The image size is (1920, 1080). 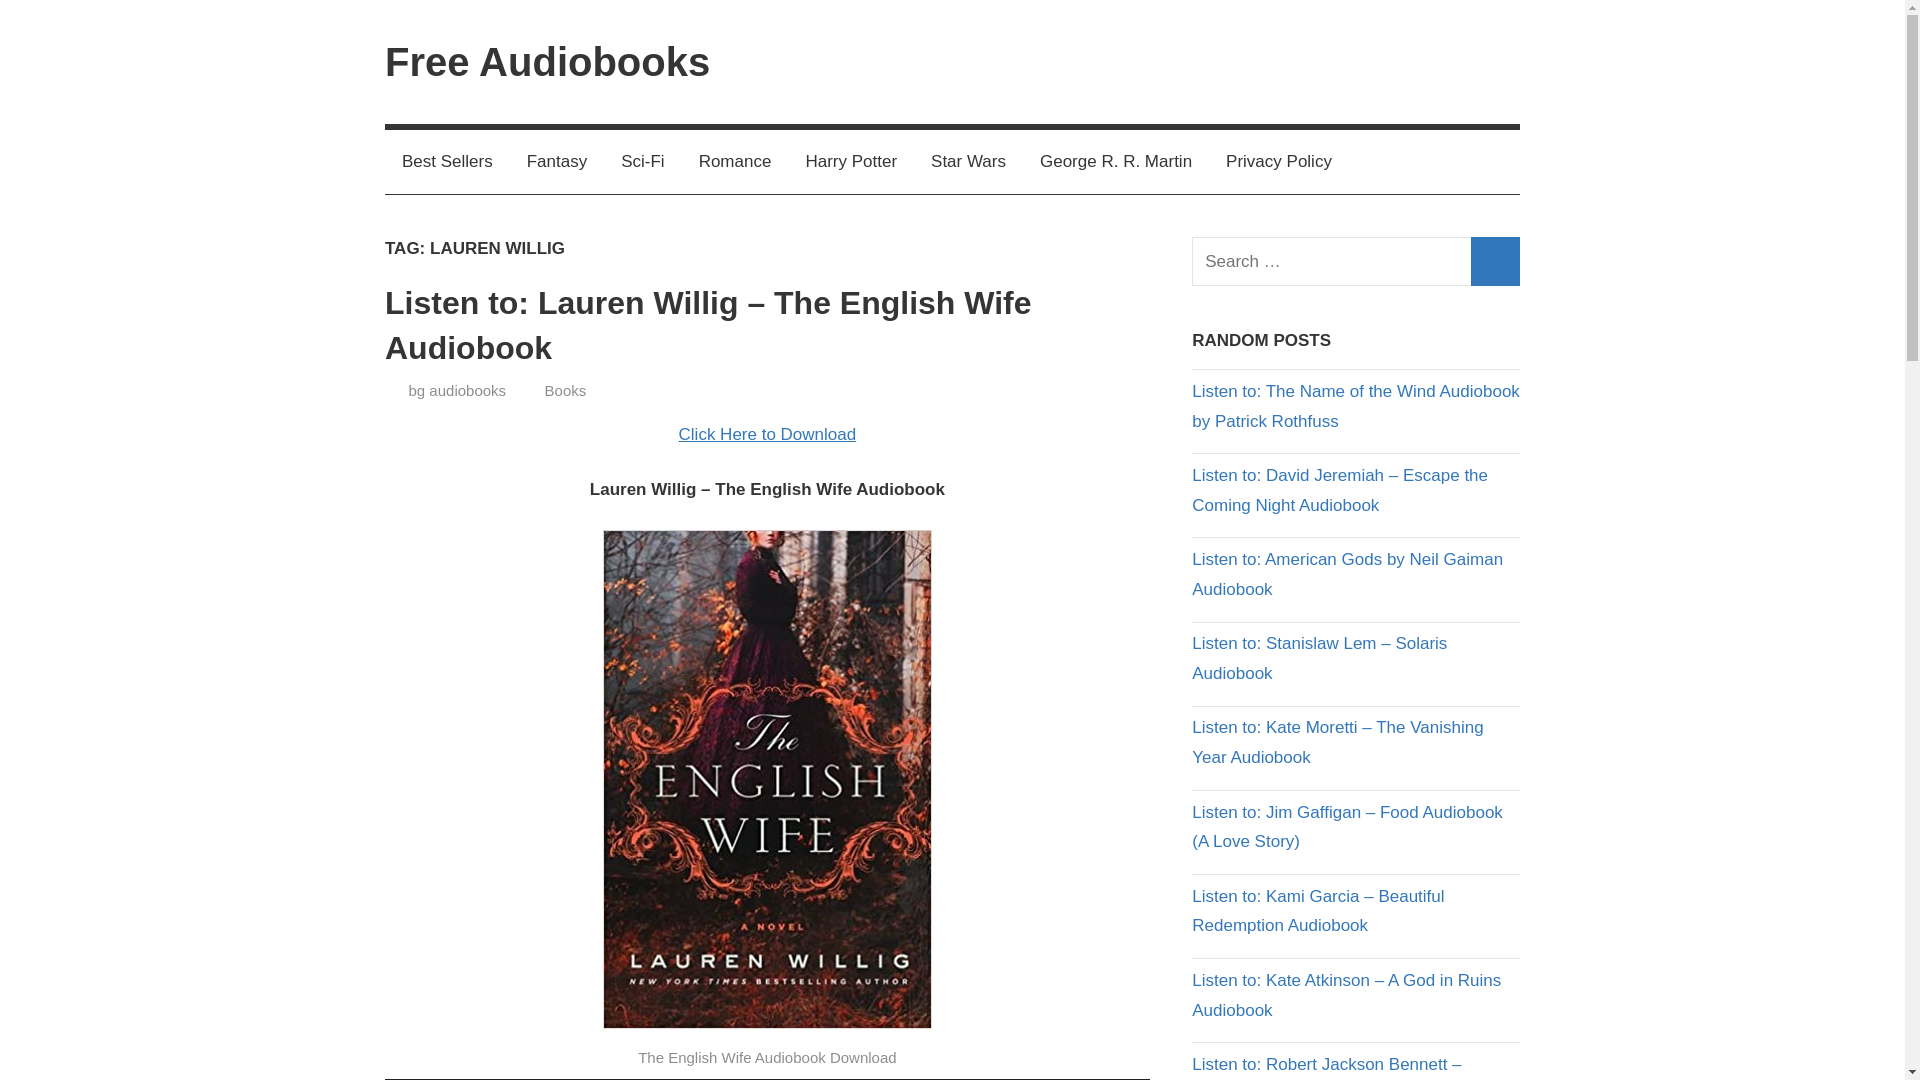 I want to click on George R. R. Martin, so click(x=1116, y=162).